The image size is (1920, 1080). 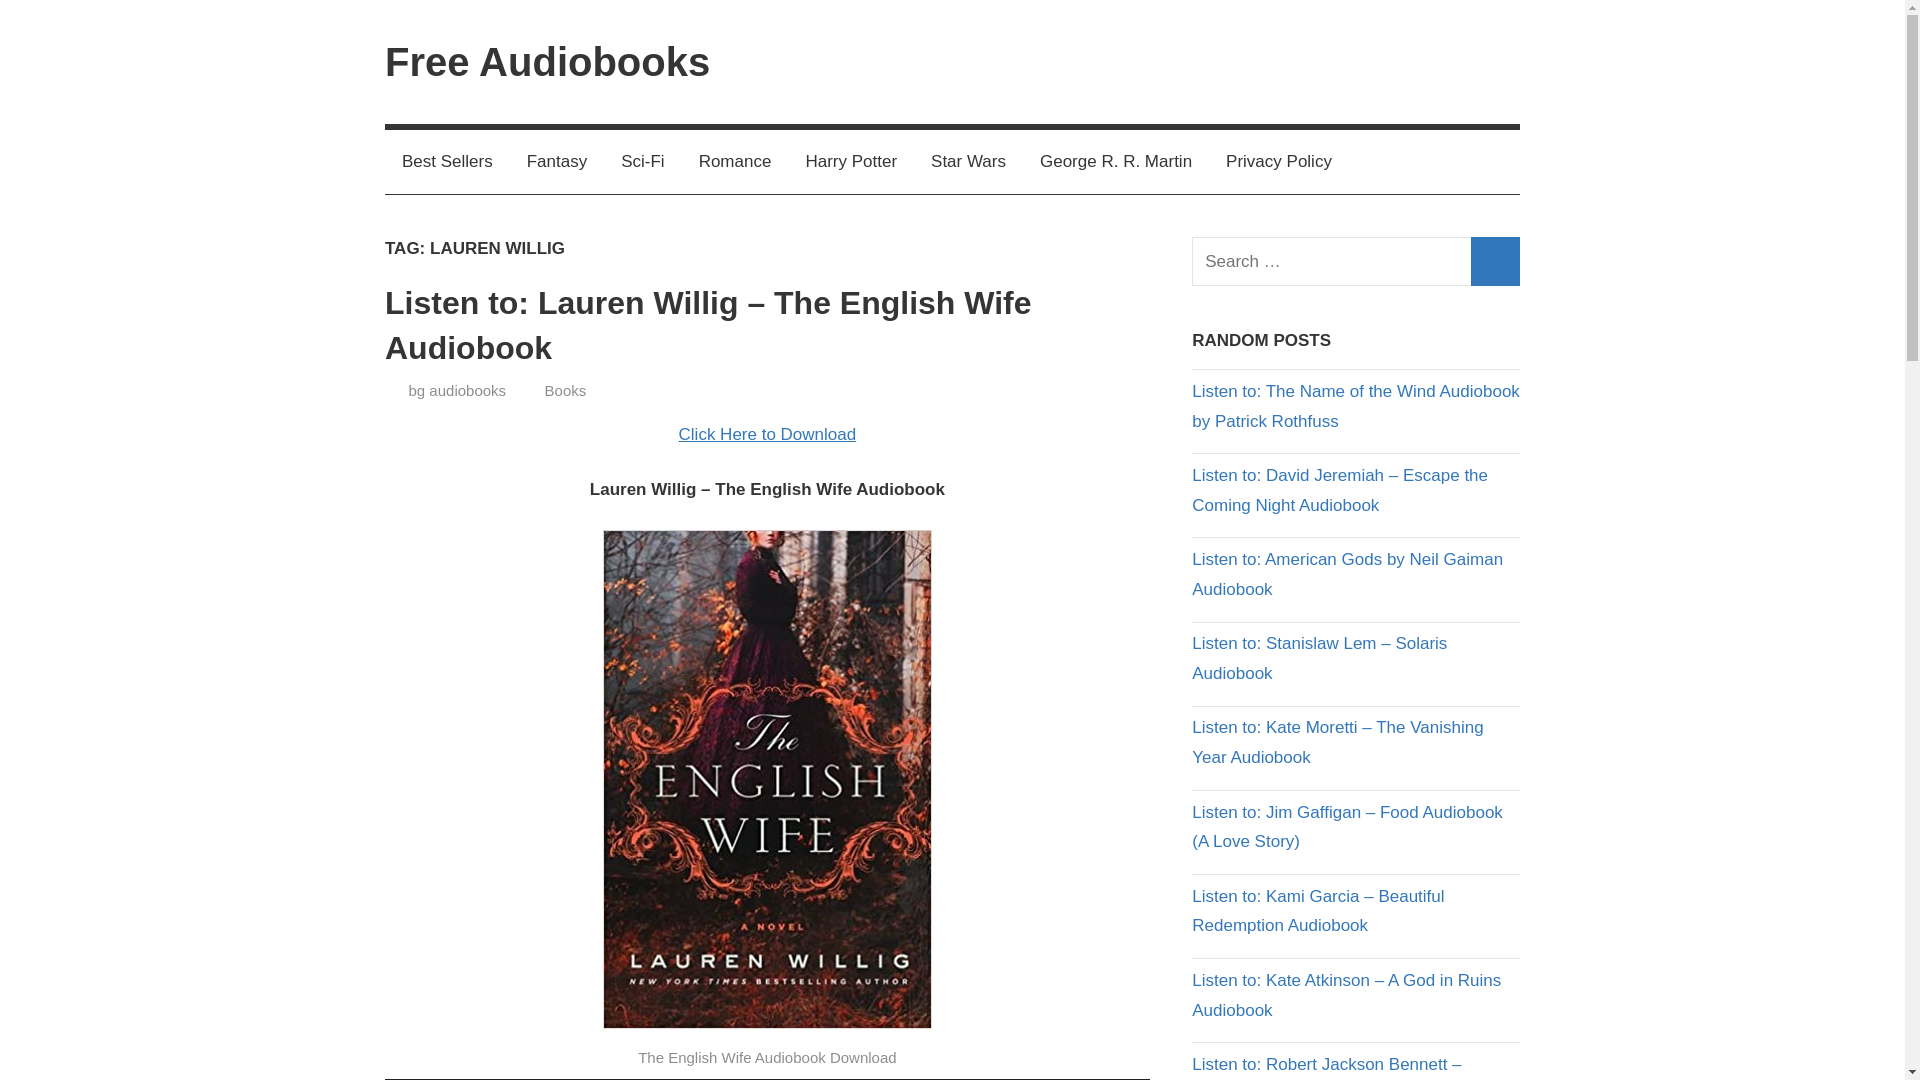 I want to click on George R. R. Martin, so click(x=1116, y=162).